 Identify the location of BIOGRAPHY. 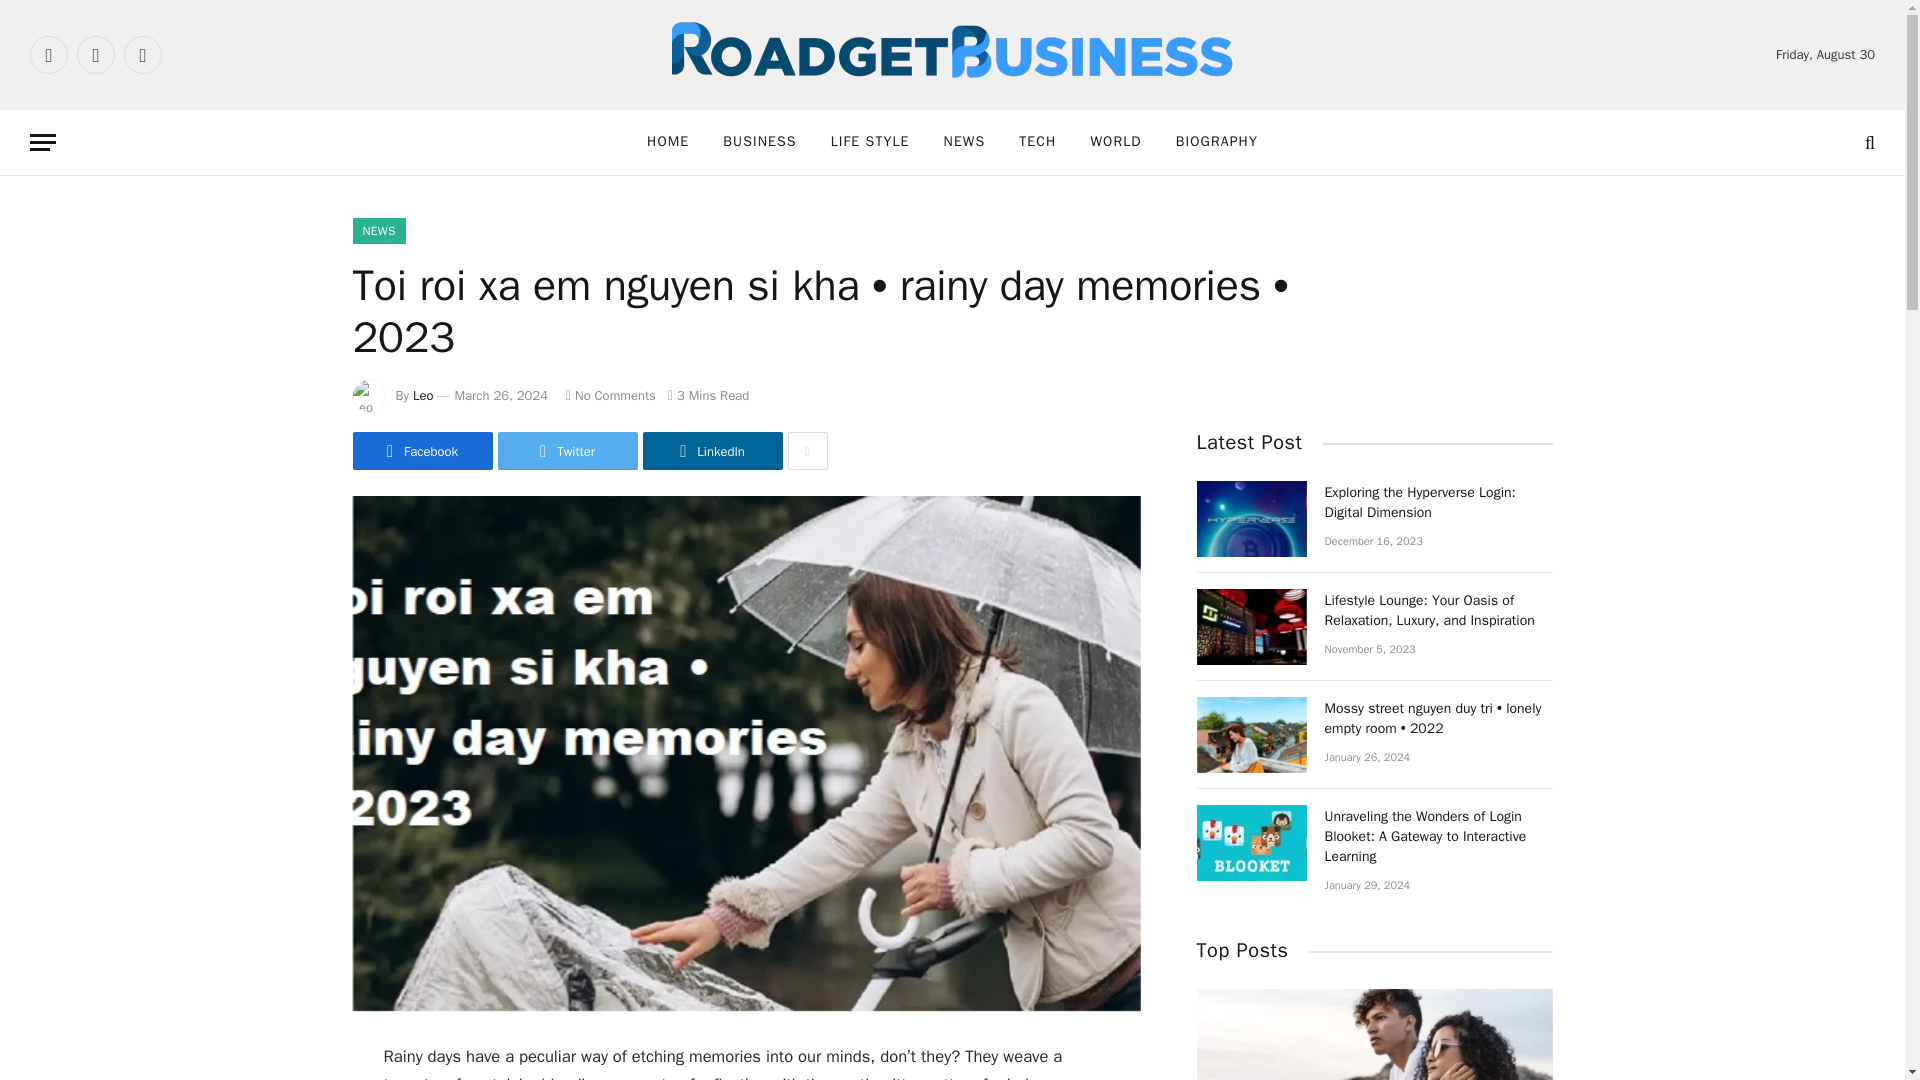
(1216, 142).